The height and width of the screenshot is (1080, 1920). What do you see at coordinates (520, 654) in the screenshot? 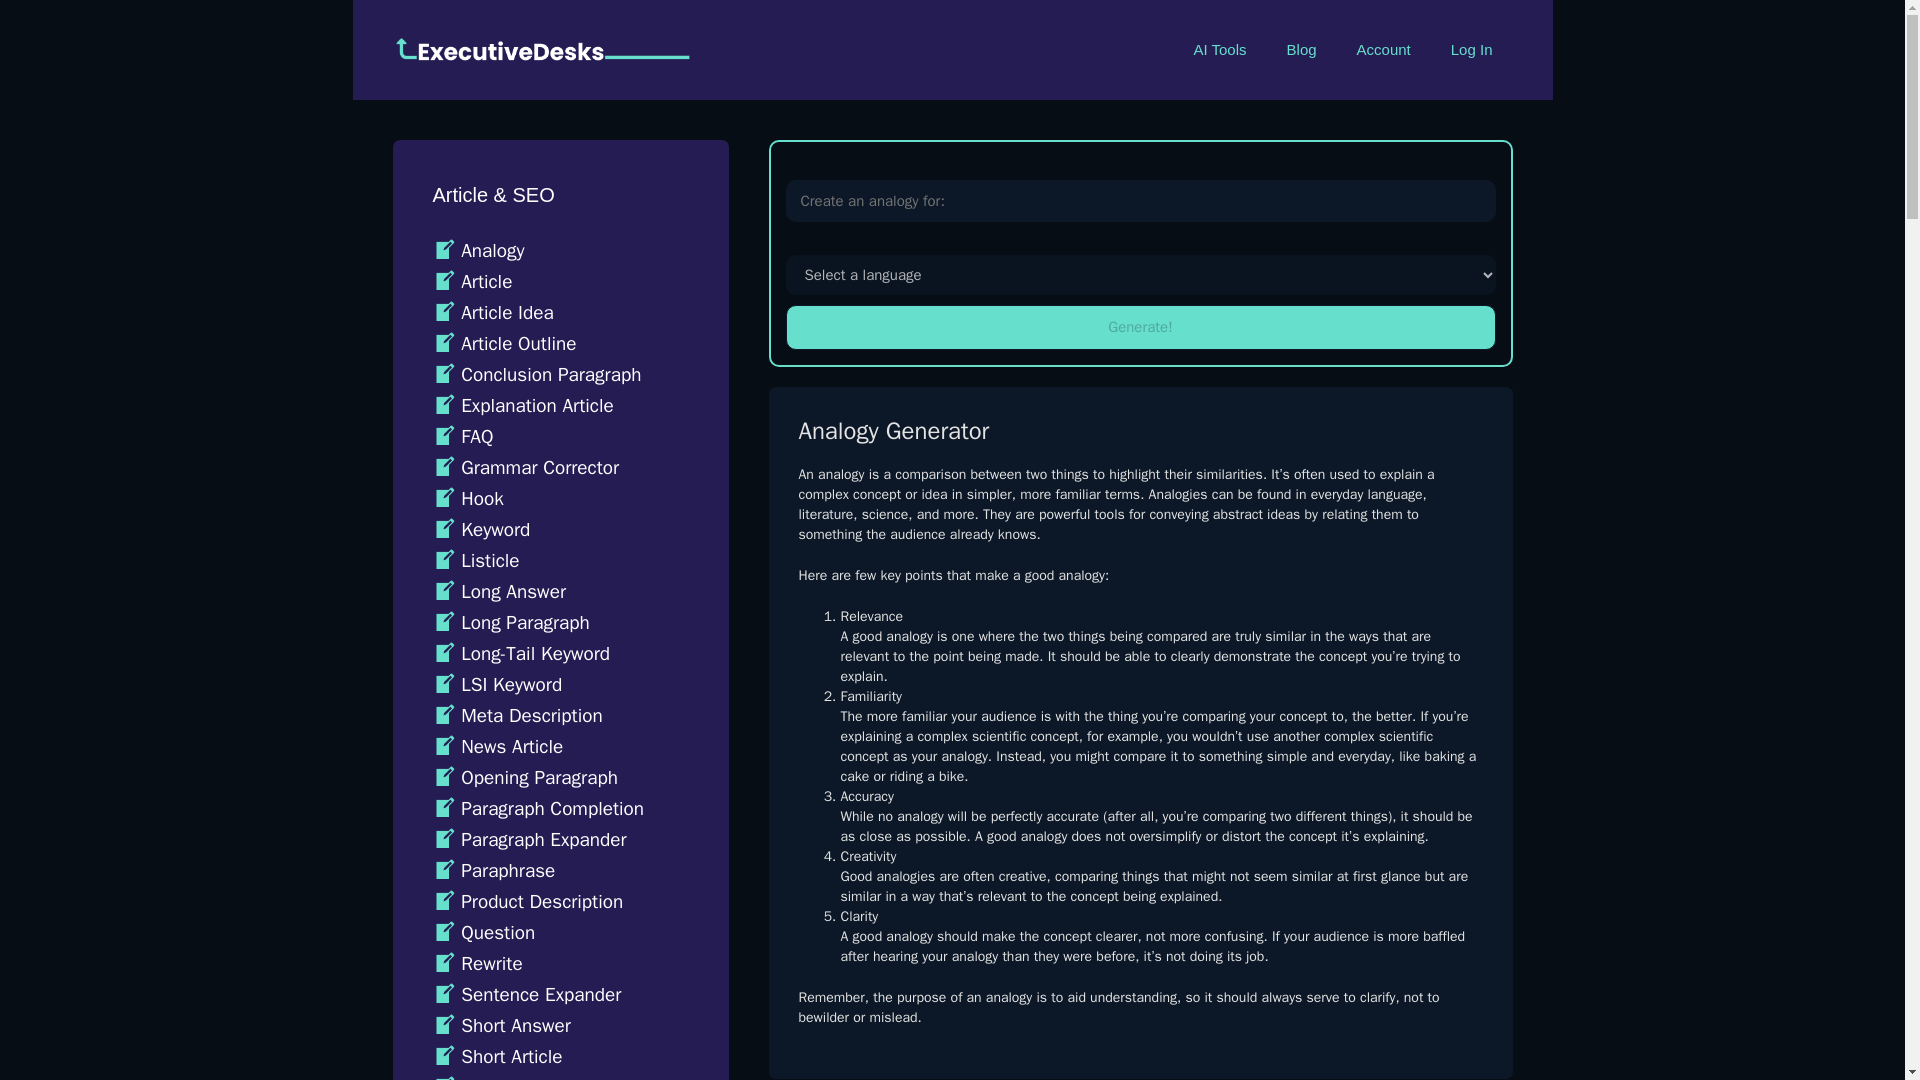
I see `Long-Tail Keyword` at bounding box center [520, 654].